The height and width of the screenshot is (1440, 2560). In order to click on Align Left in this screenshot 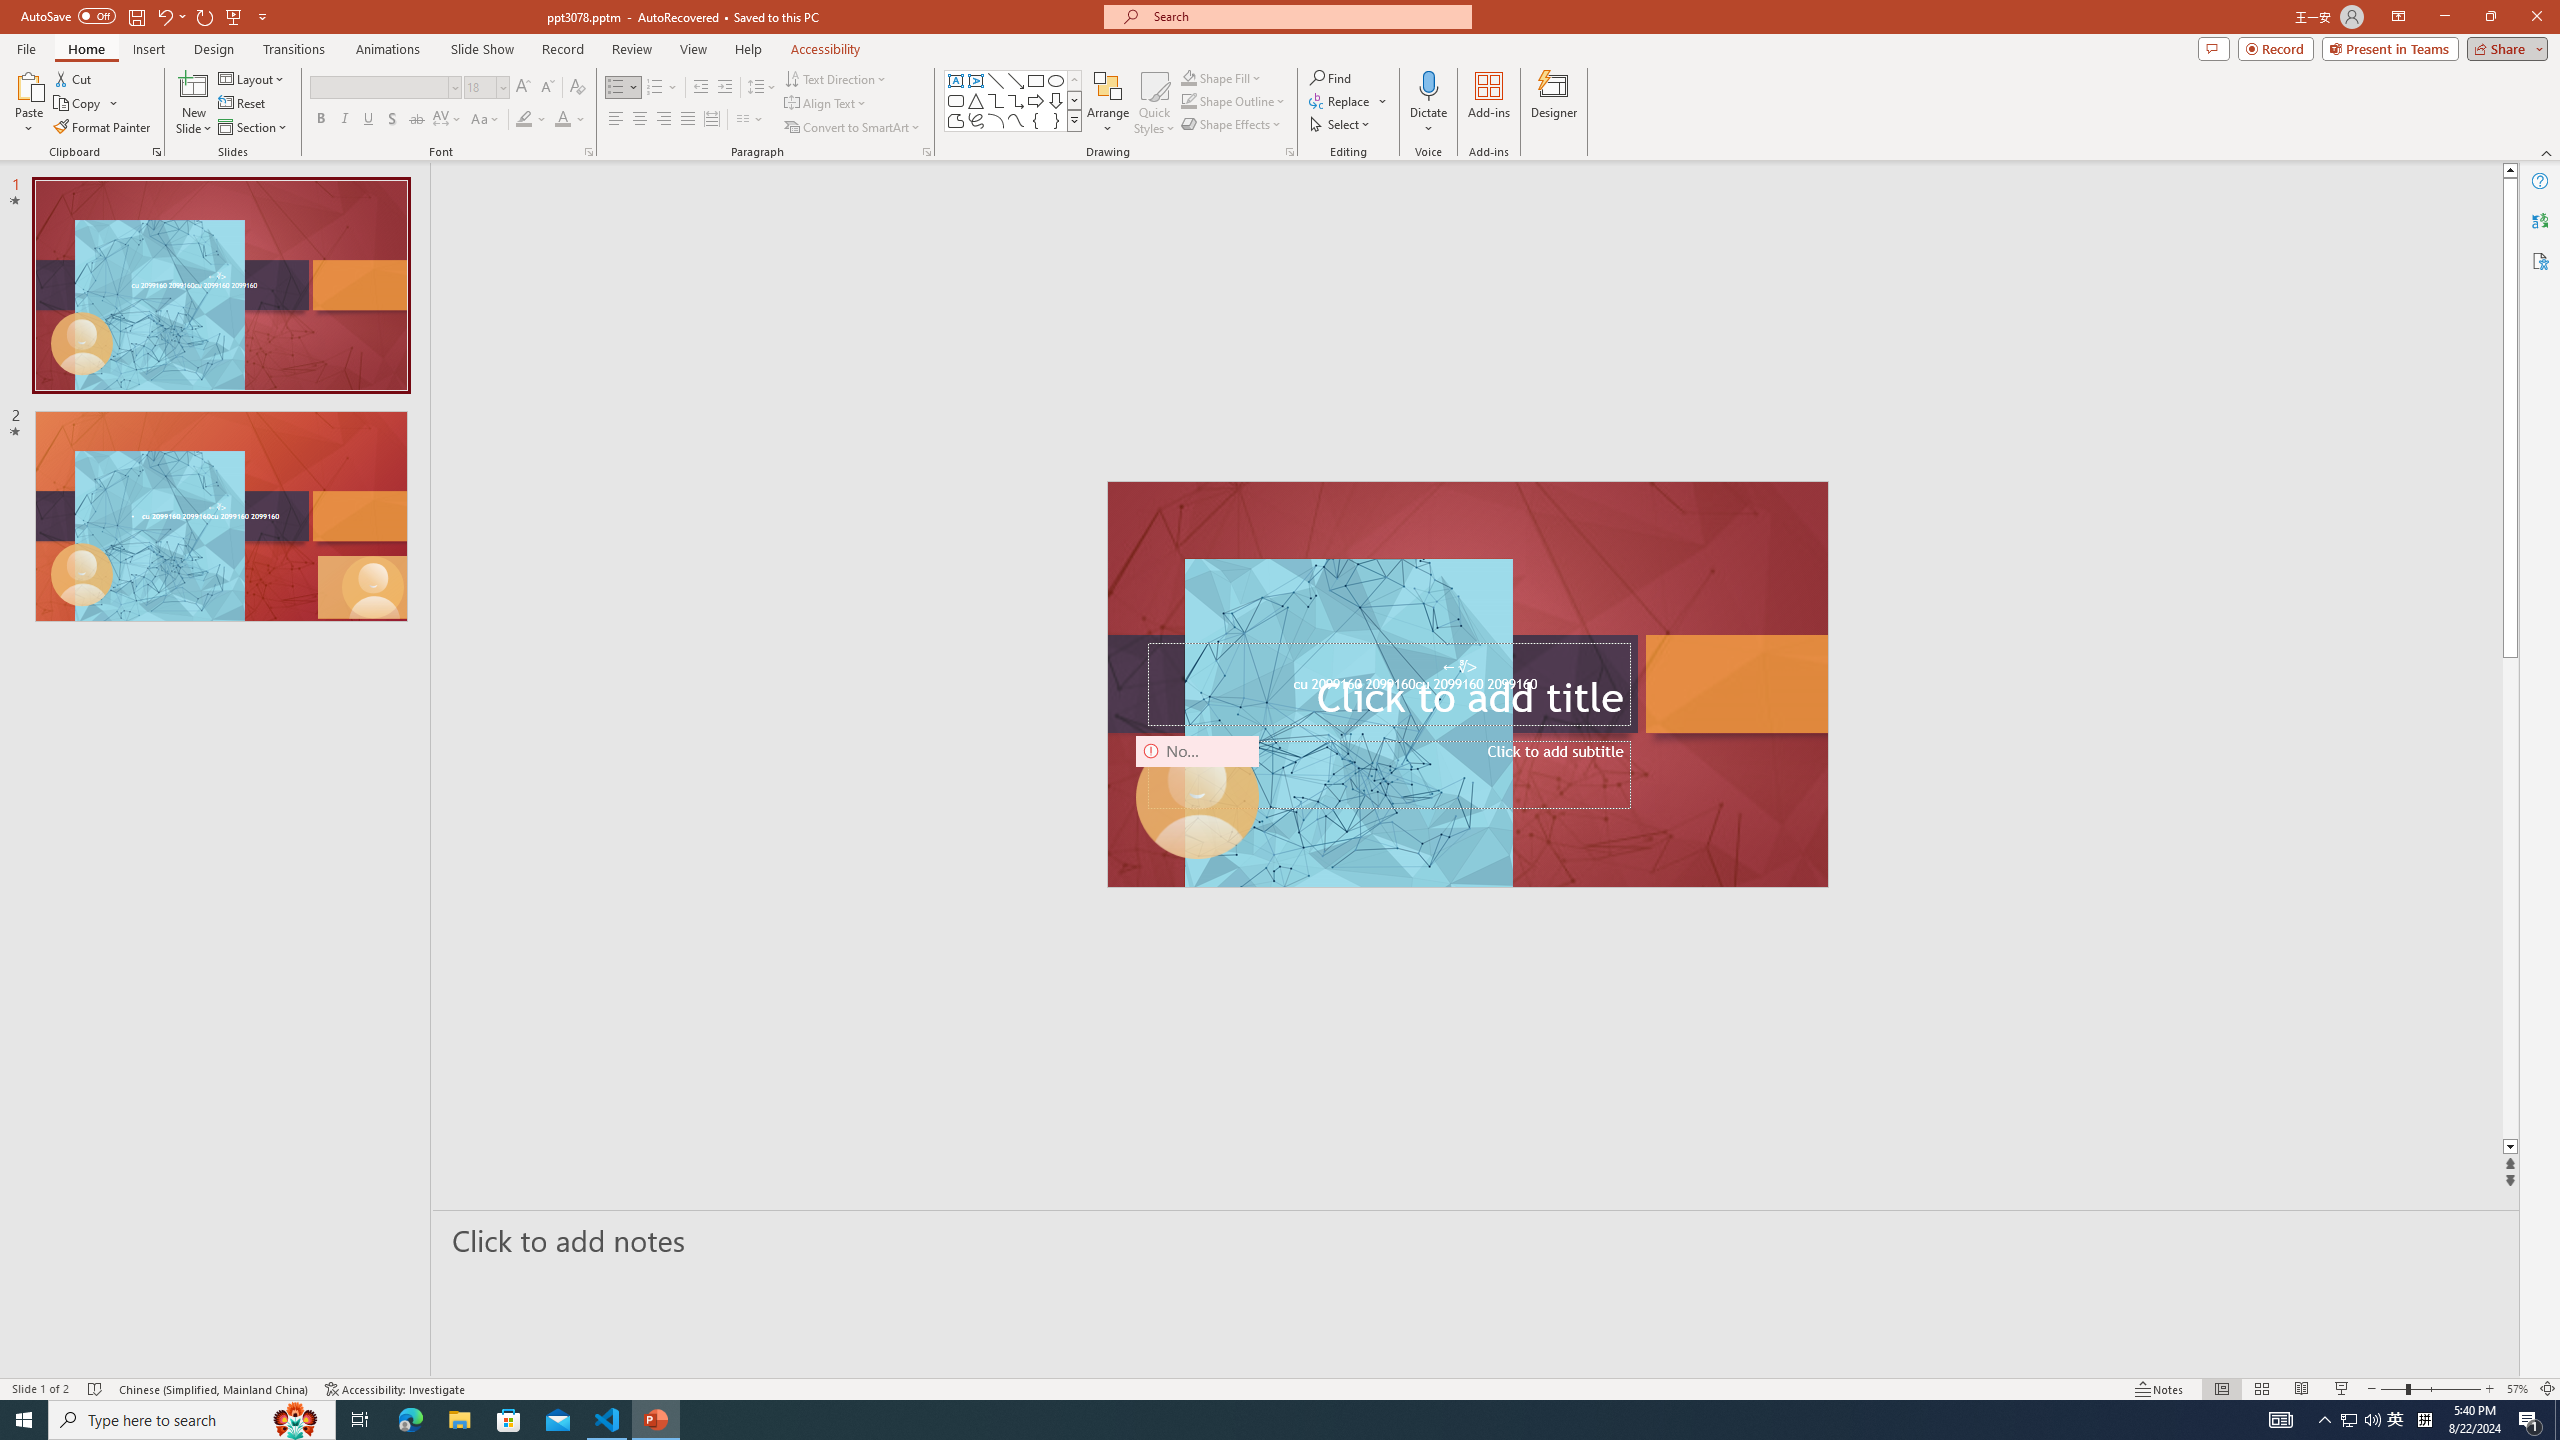, I will do `click(616, 120)`.